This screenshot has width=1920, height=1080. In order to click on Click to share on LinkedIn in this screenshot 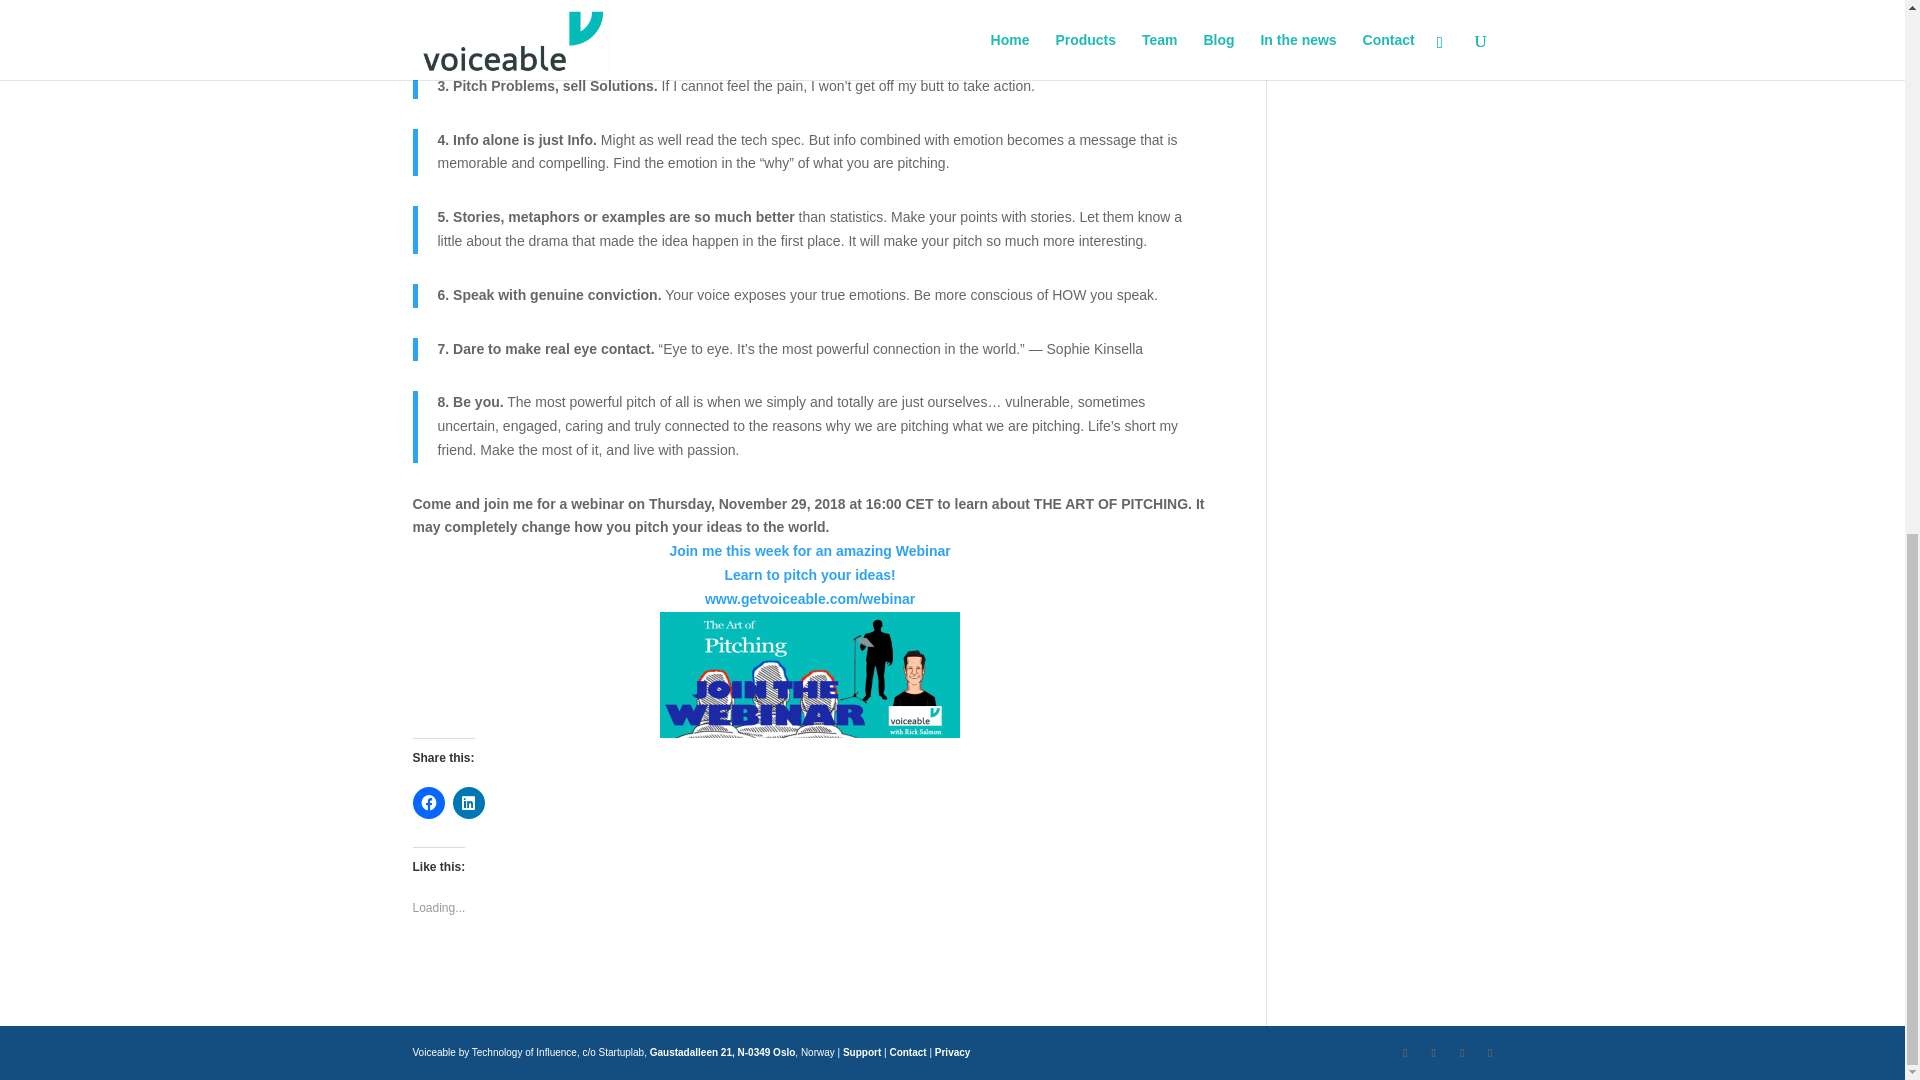, I will do `click(467, 802)`.